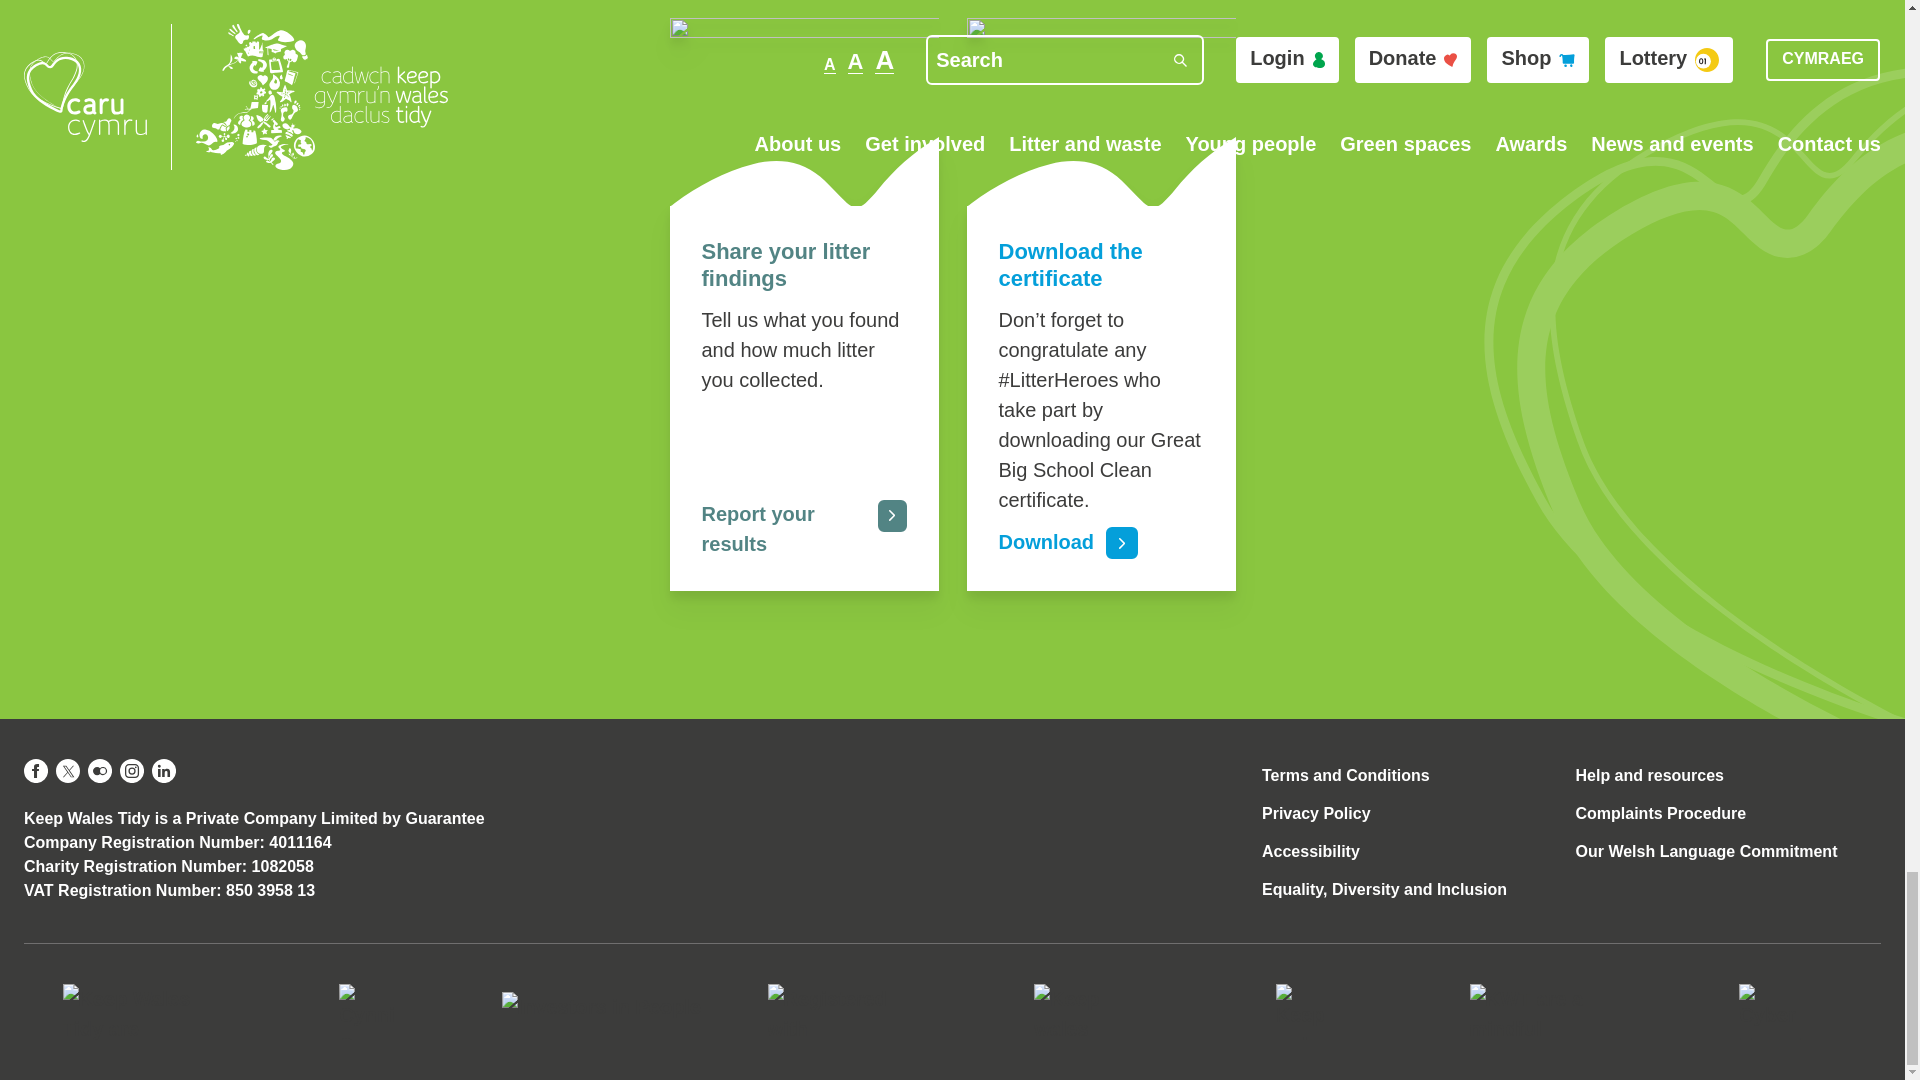  I want to click on Facebook, so click(36, 771).